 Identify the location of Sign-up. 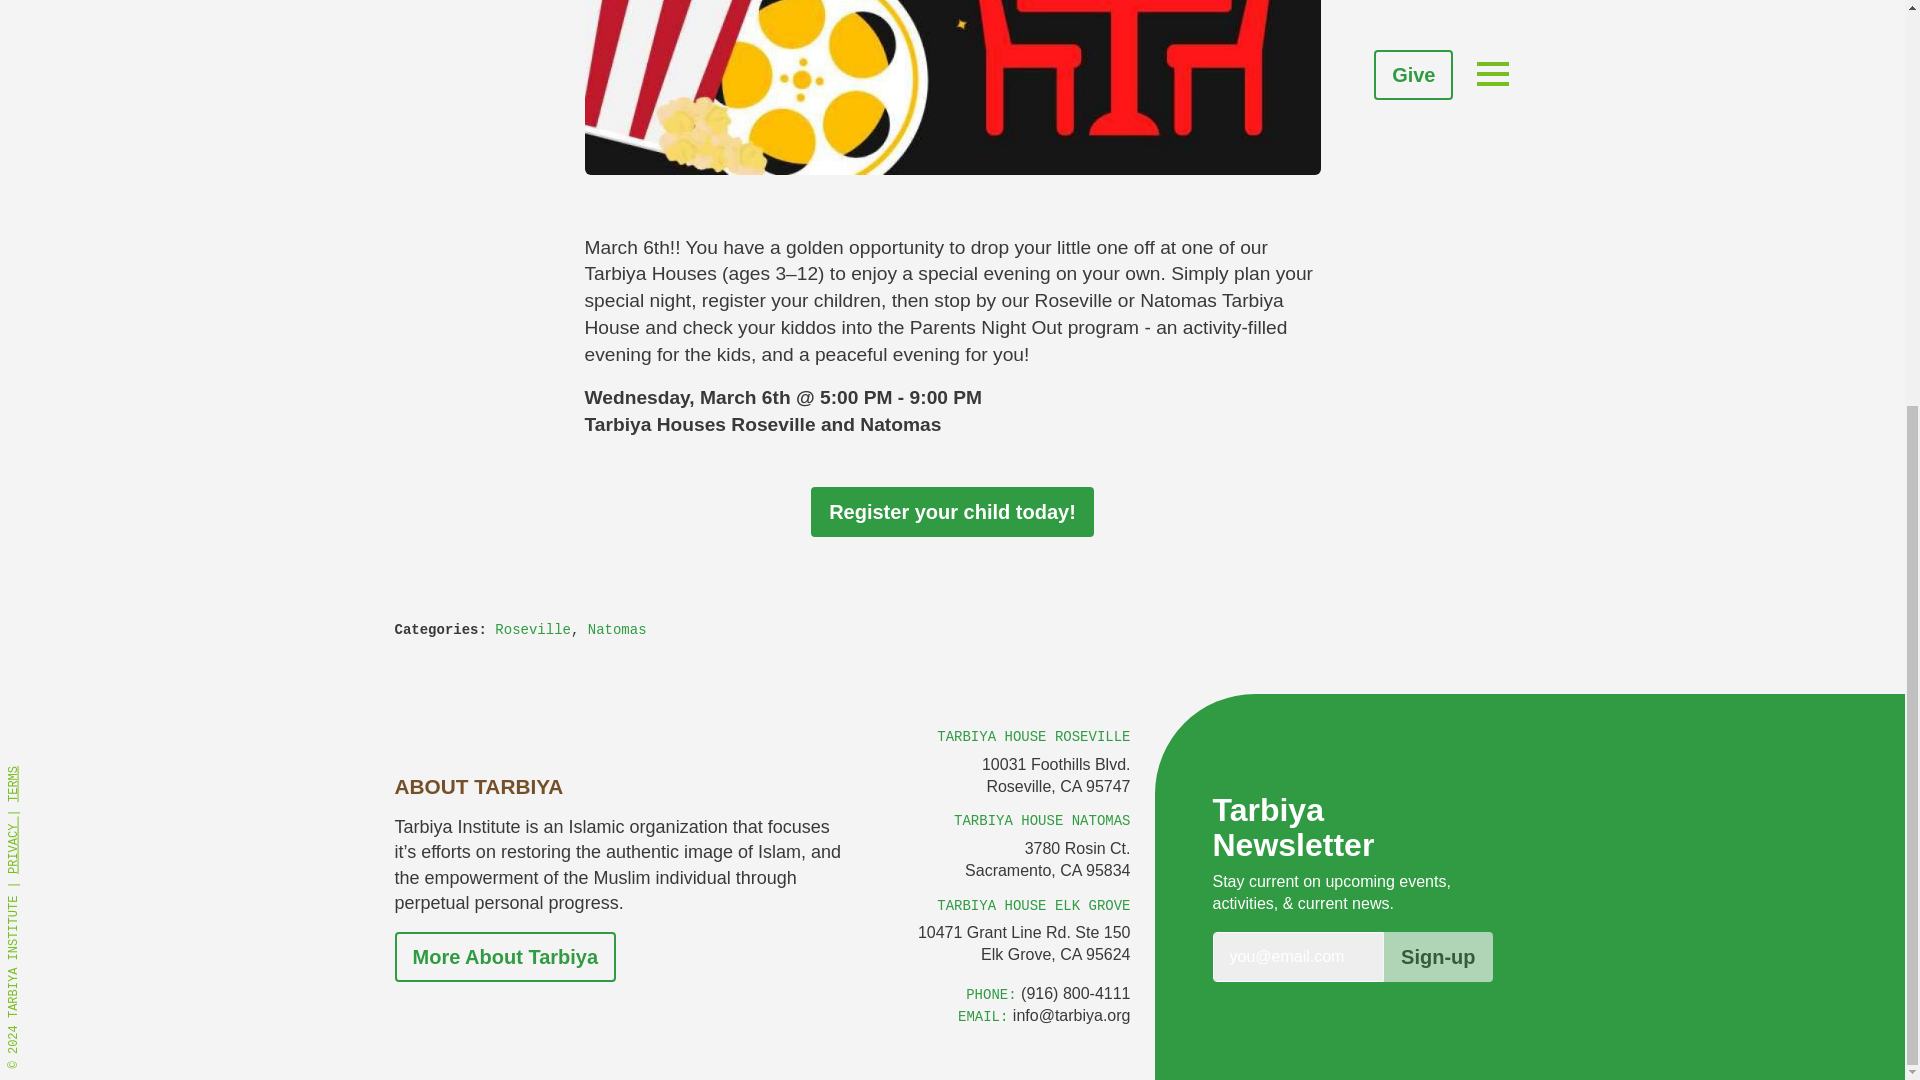
(1438, 956).